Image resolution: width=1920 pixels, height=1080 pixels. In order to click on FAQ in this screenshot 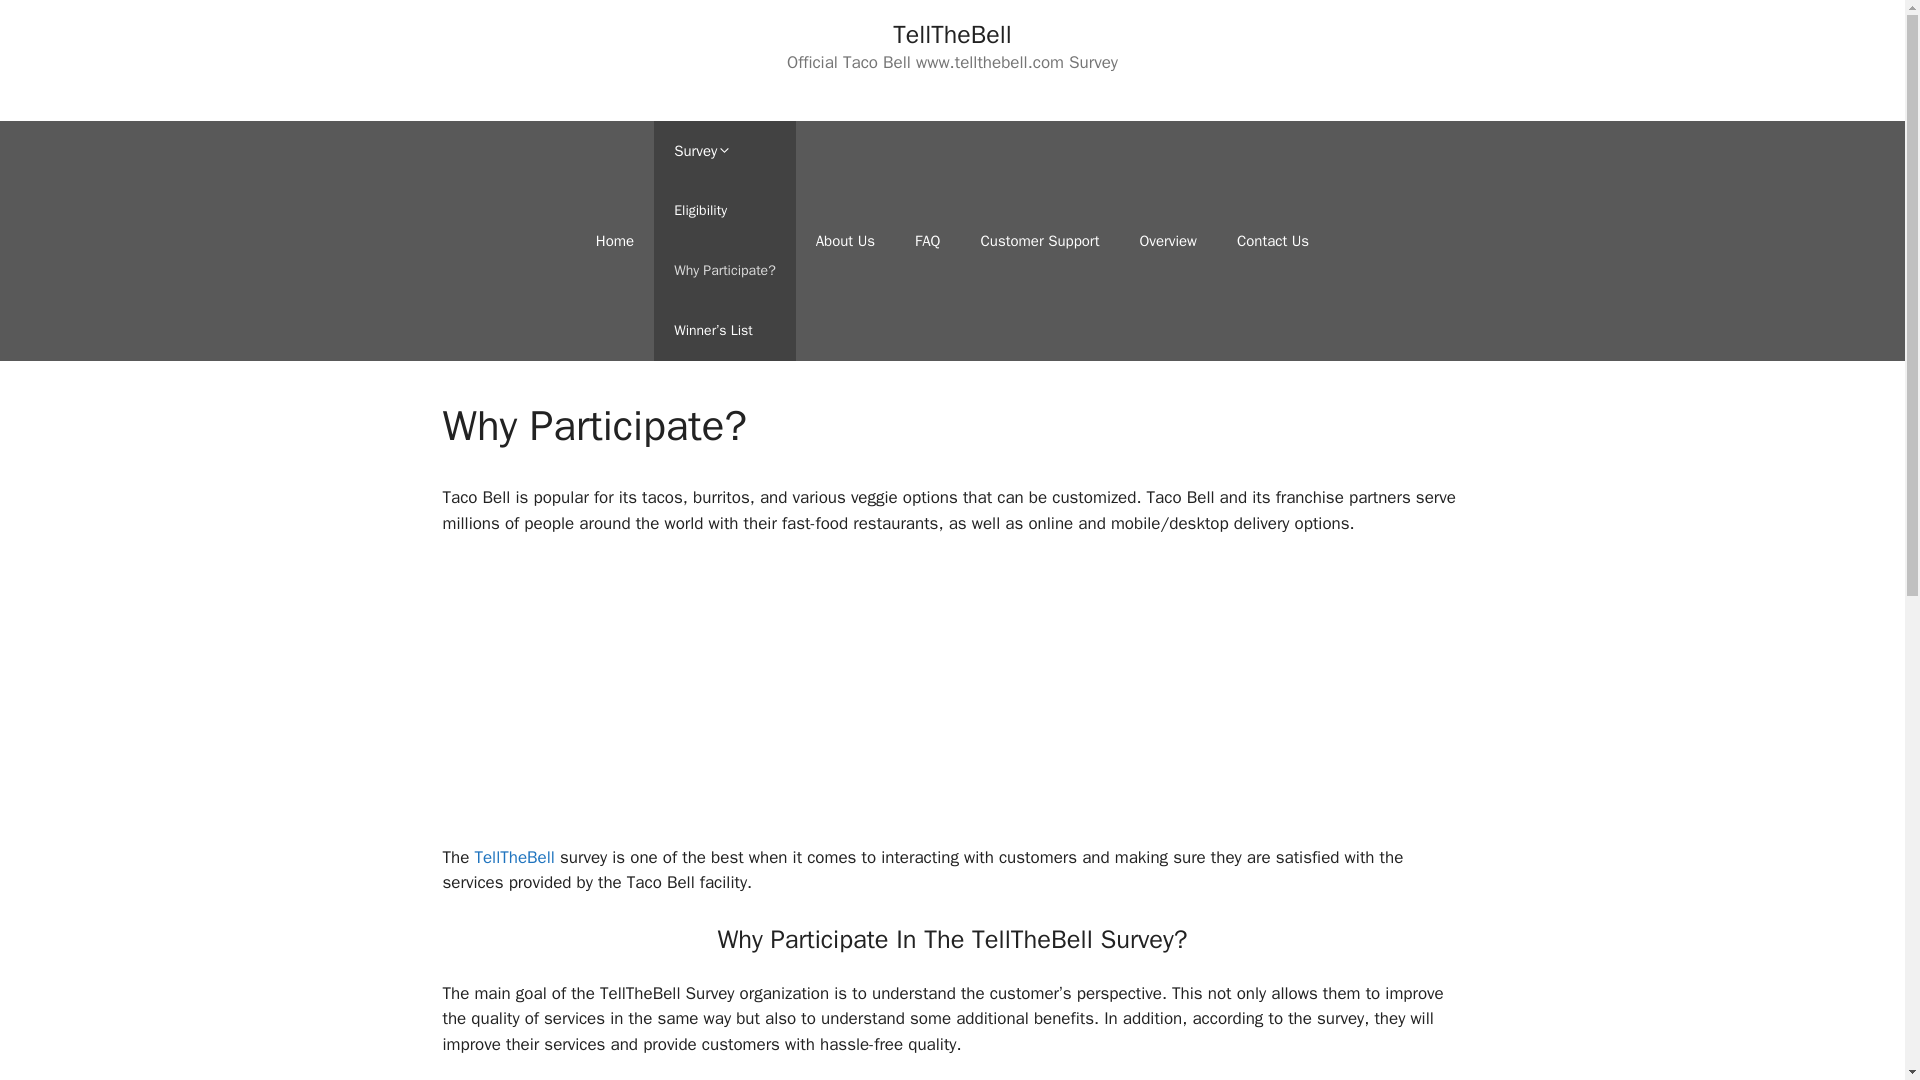, I will do `click(927, 240)`.